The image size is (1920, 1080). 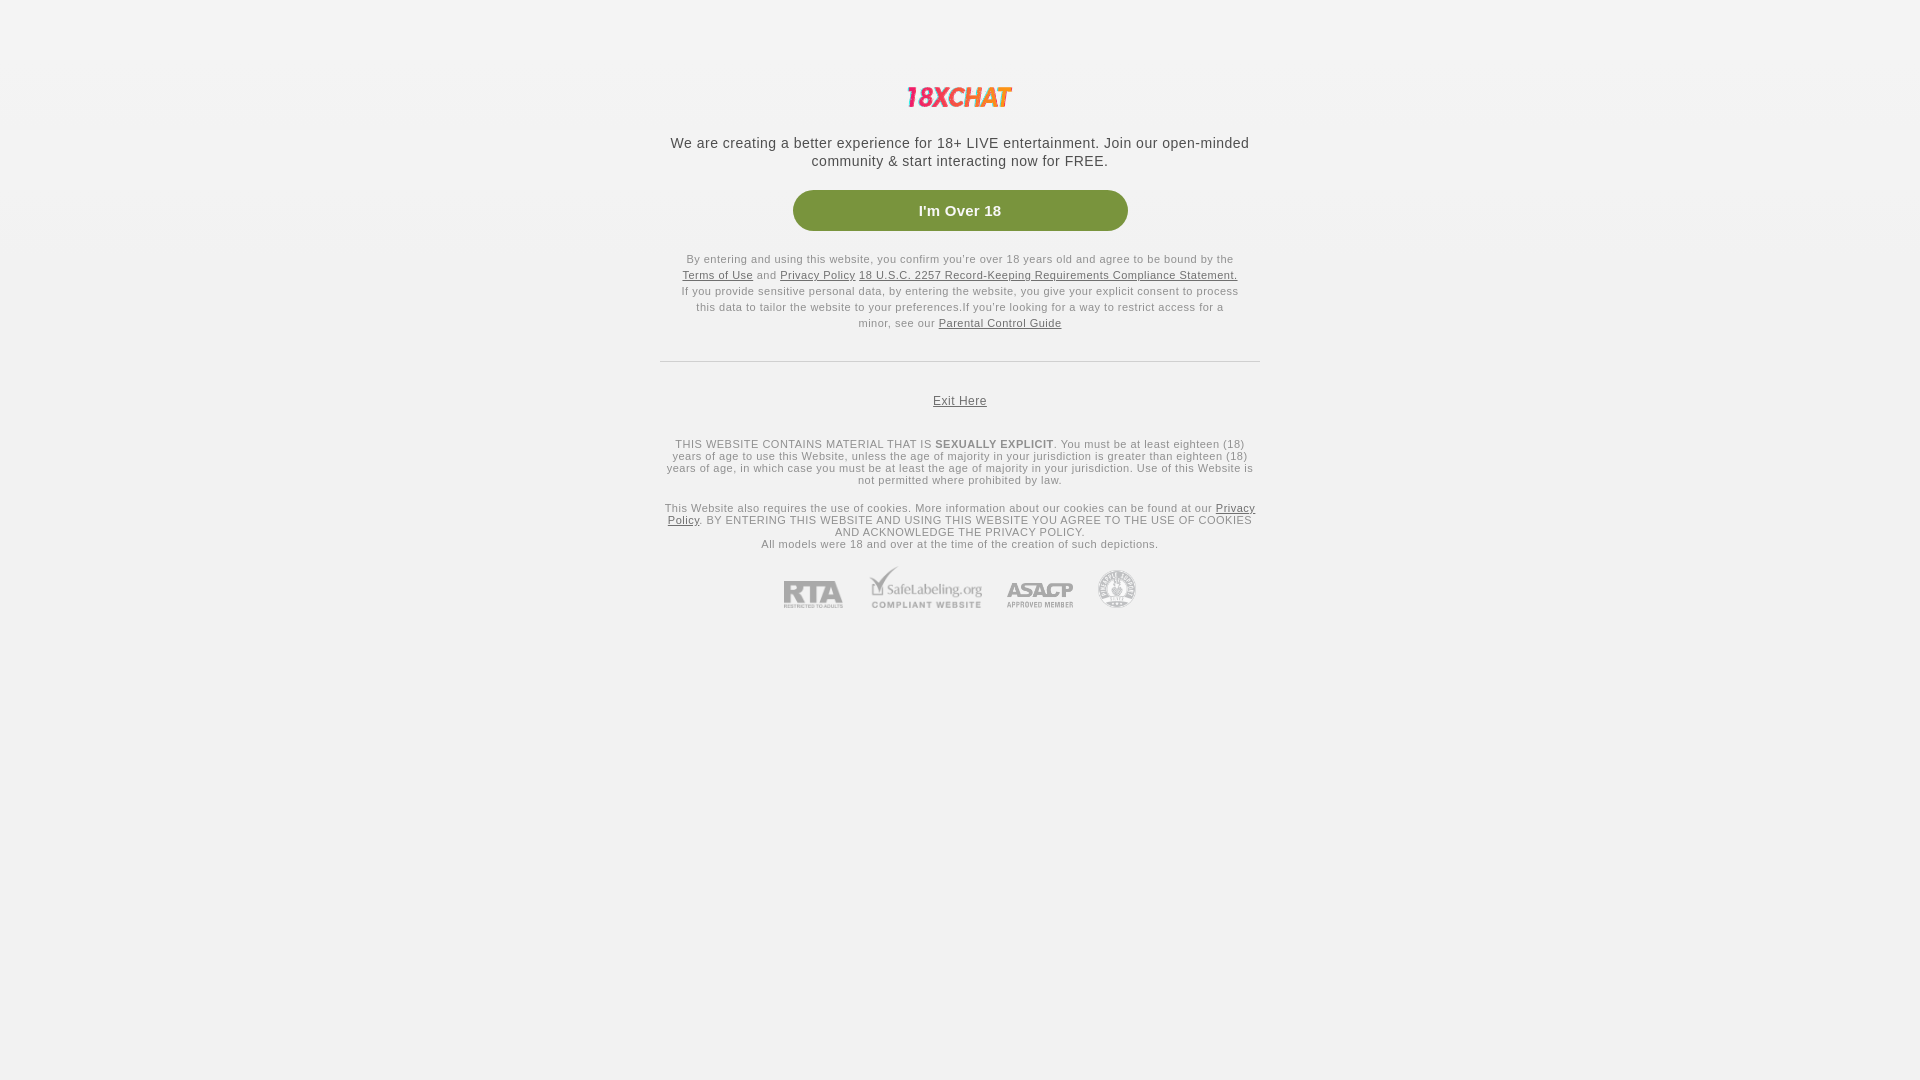 I want to click on Create Free Account, so click(x=1712, y=28).